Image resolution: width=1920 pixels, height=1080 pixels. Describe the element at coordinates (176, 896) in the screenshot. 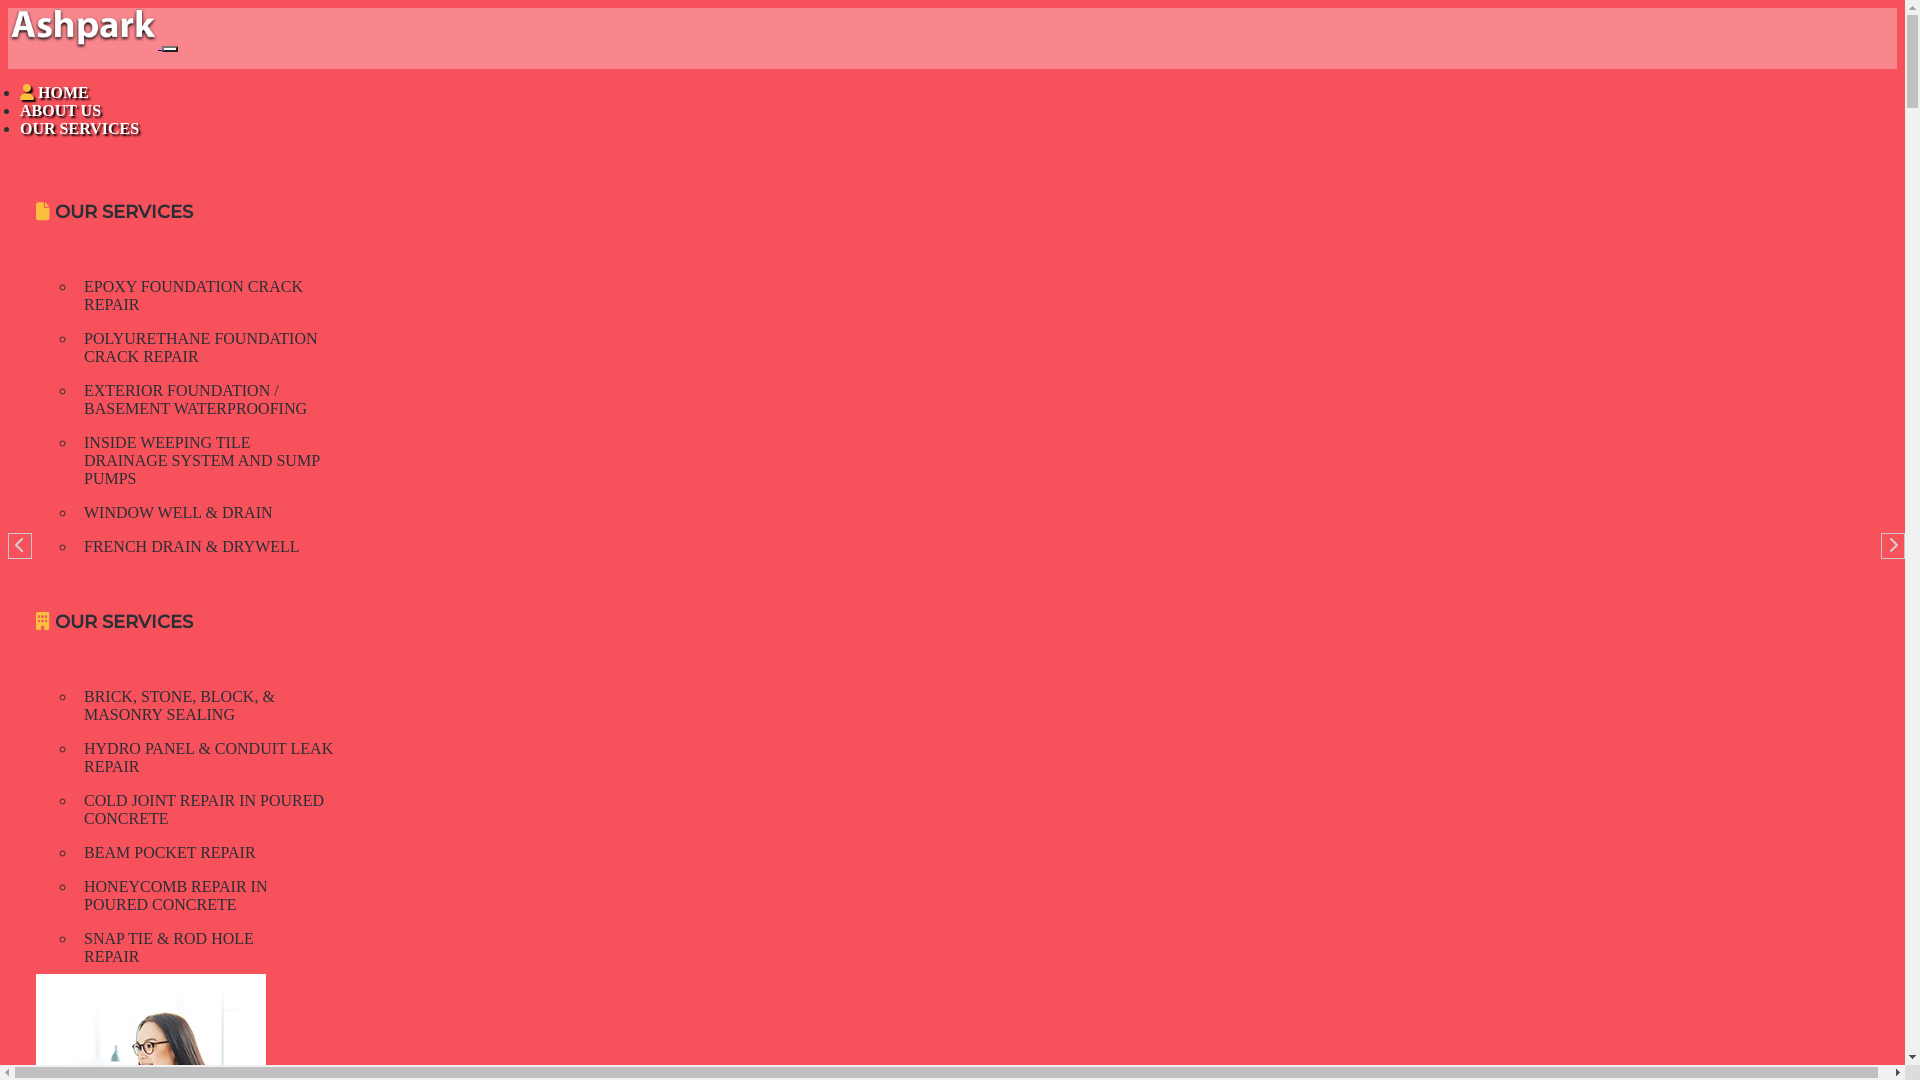

I see `HONEYCOMB REPAIR IN POURED CONCRETE` at that location.